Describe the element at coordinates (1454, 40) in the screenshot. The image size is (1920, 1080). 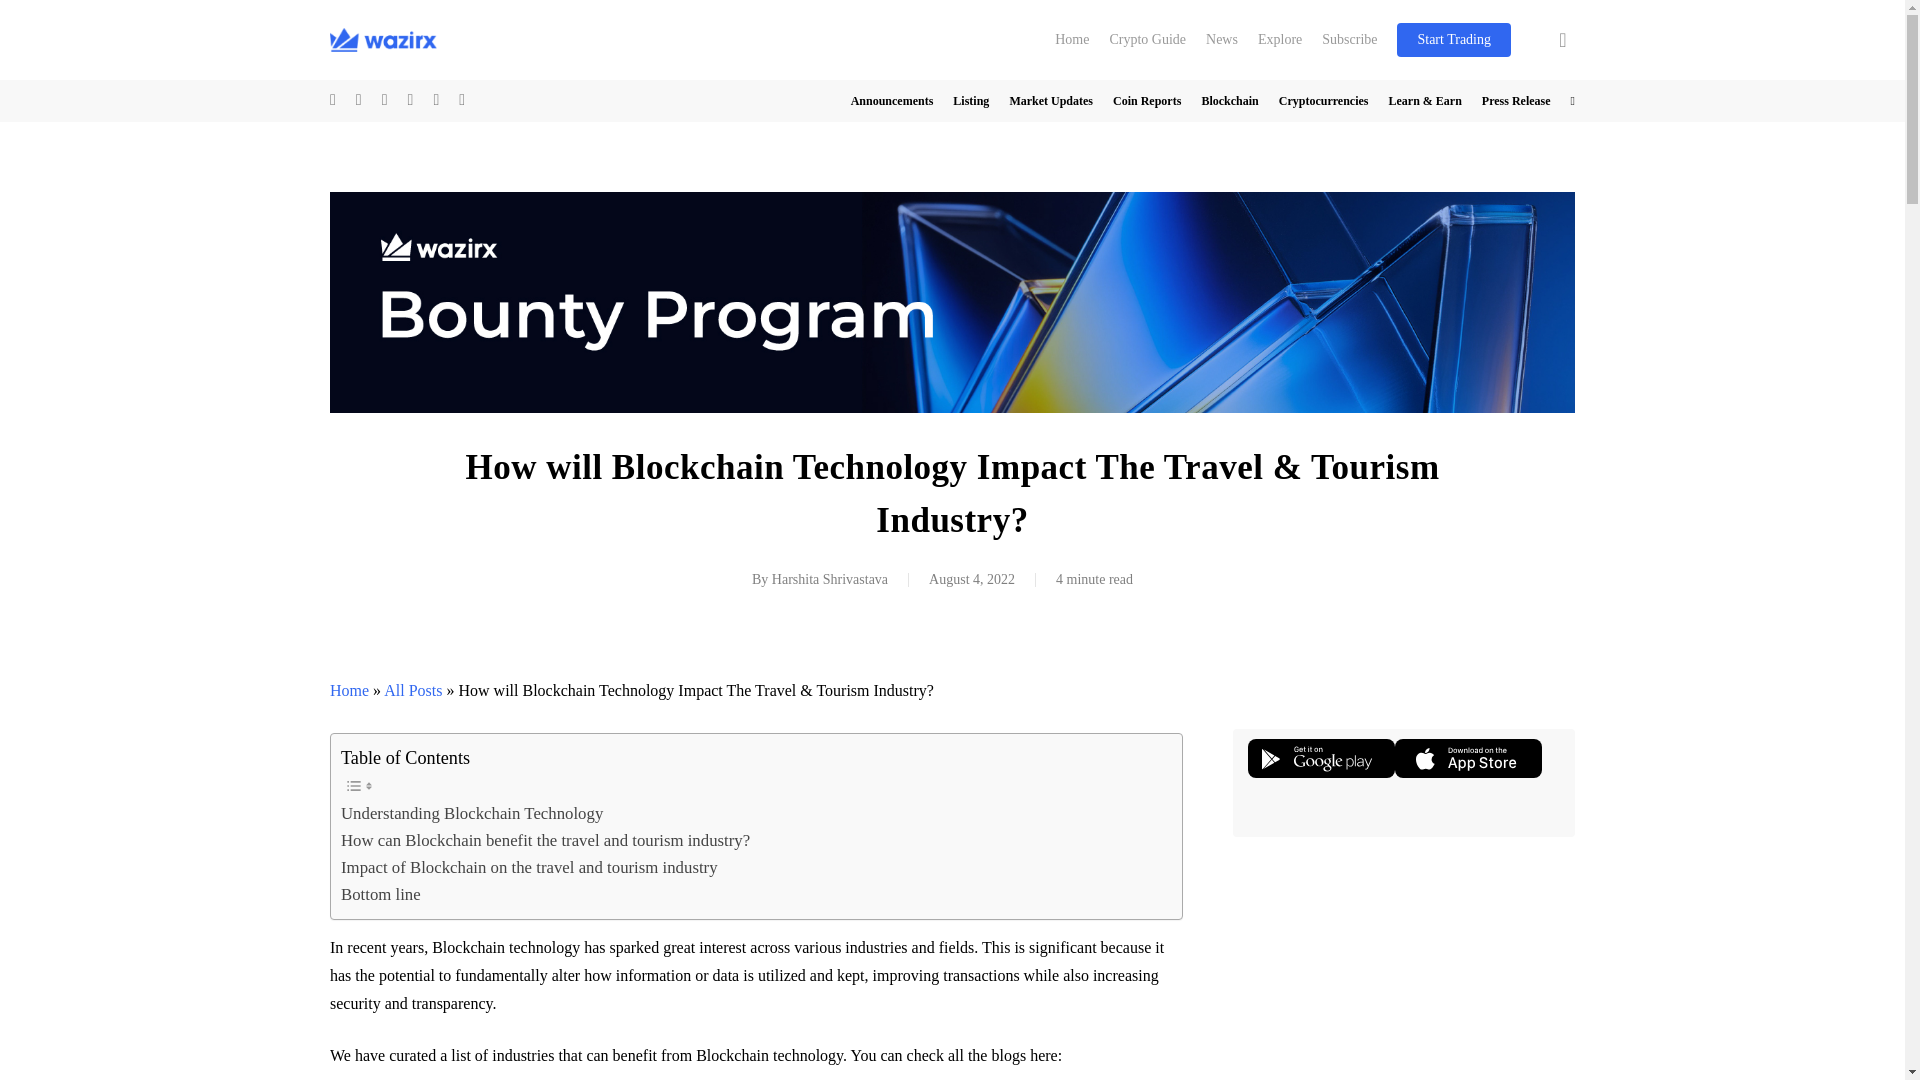
I see `Start Trading` at that location.